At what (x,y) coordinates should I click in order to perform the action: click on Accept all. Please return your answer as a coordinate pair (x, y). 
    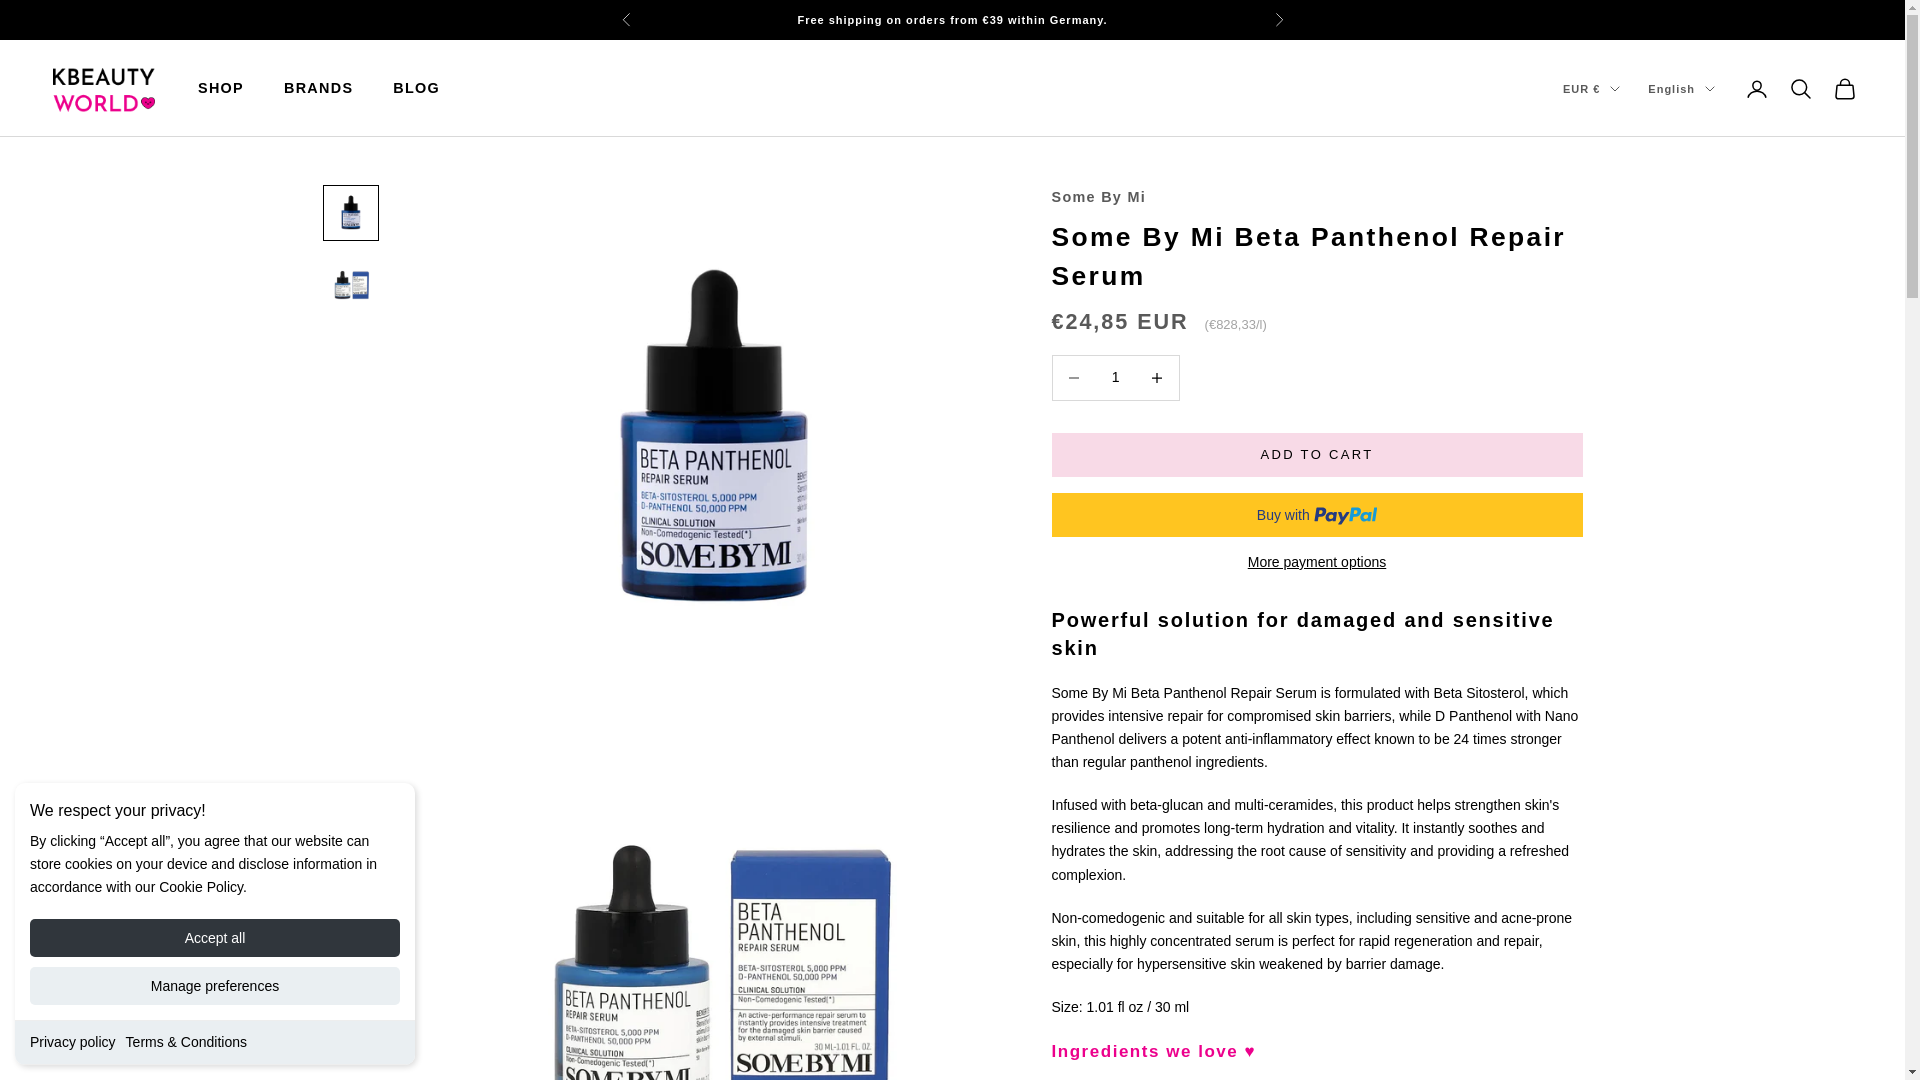
    Looking at the image, I should click on (214, 938).